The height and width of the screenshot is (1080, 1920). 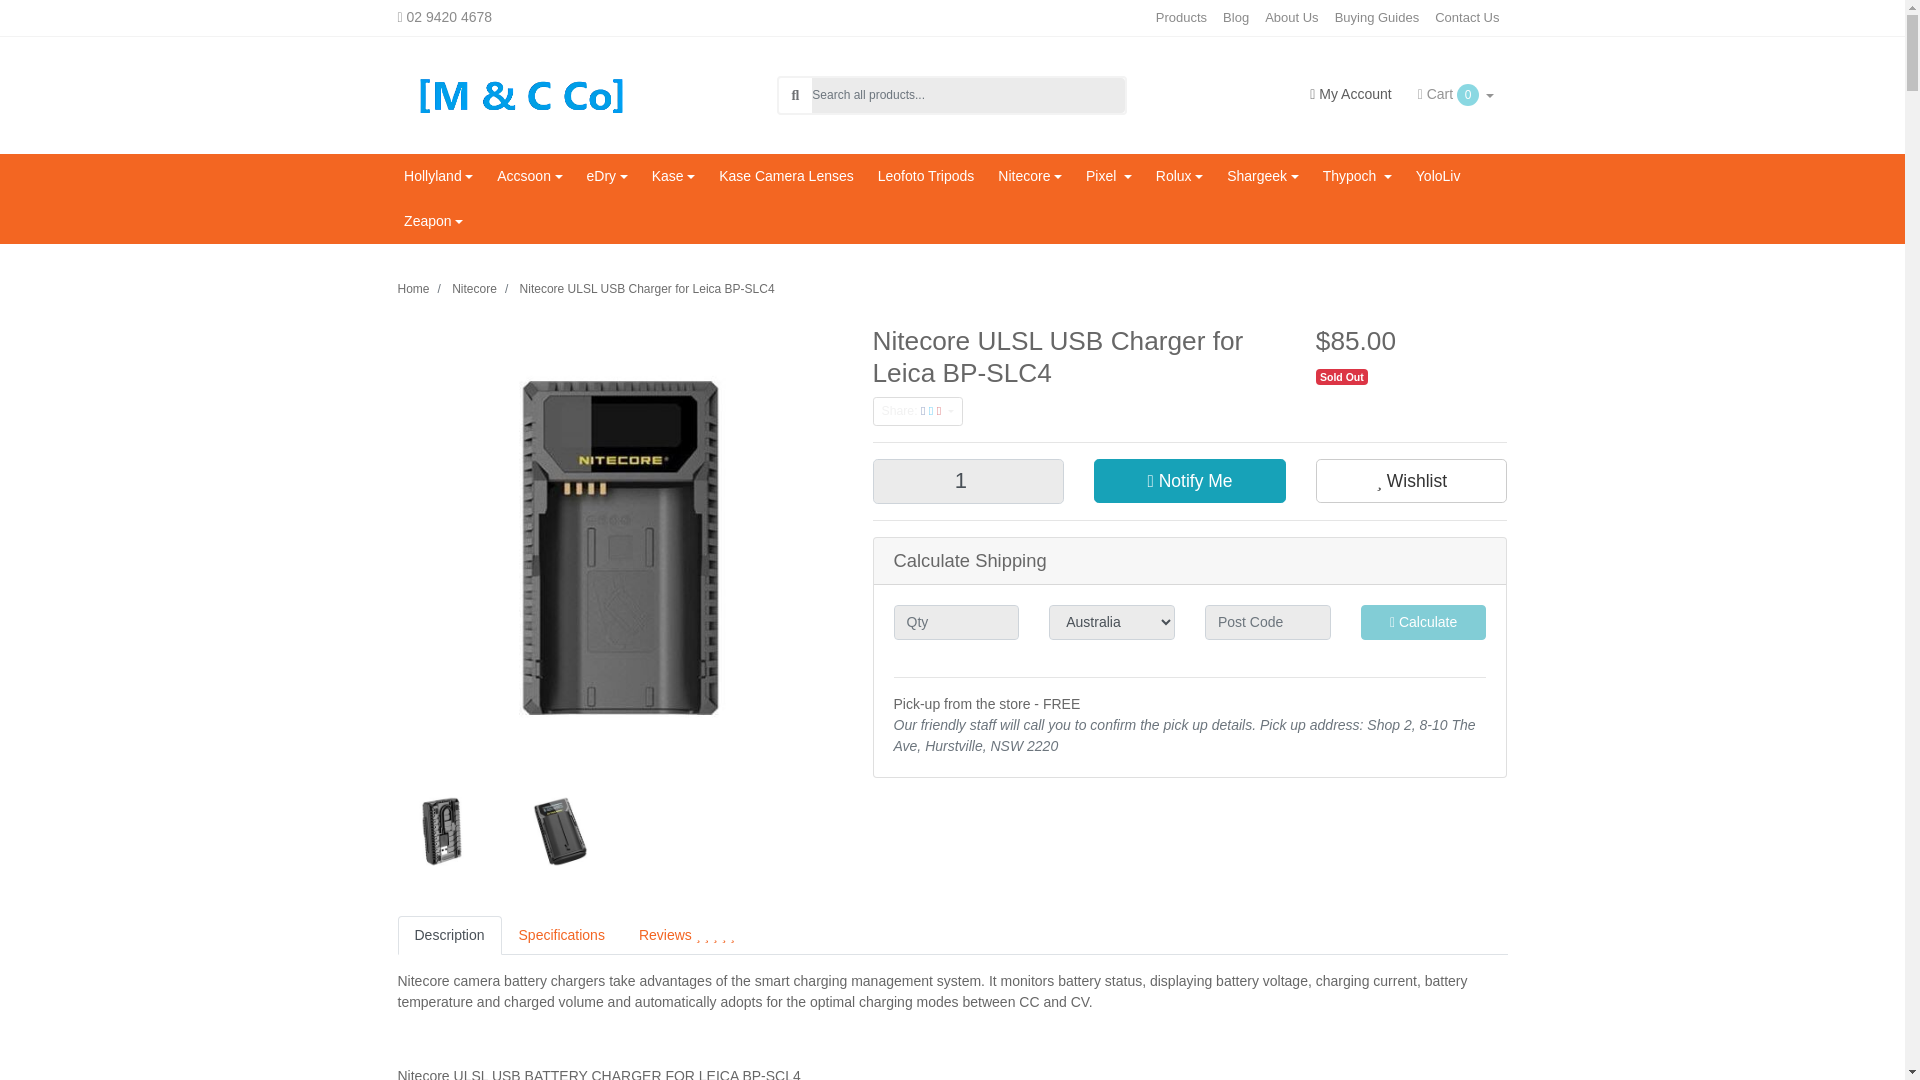 What do you see at coordinates (1292, 18) in the screenshot?
I see `About Us` at bounding box center [1292, 18].